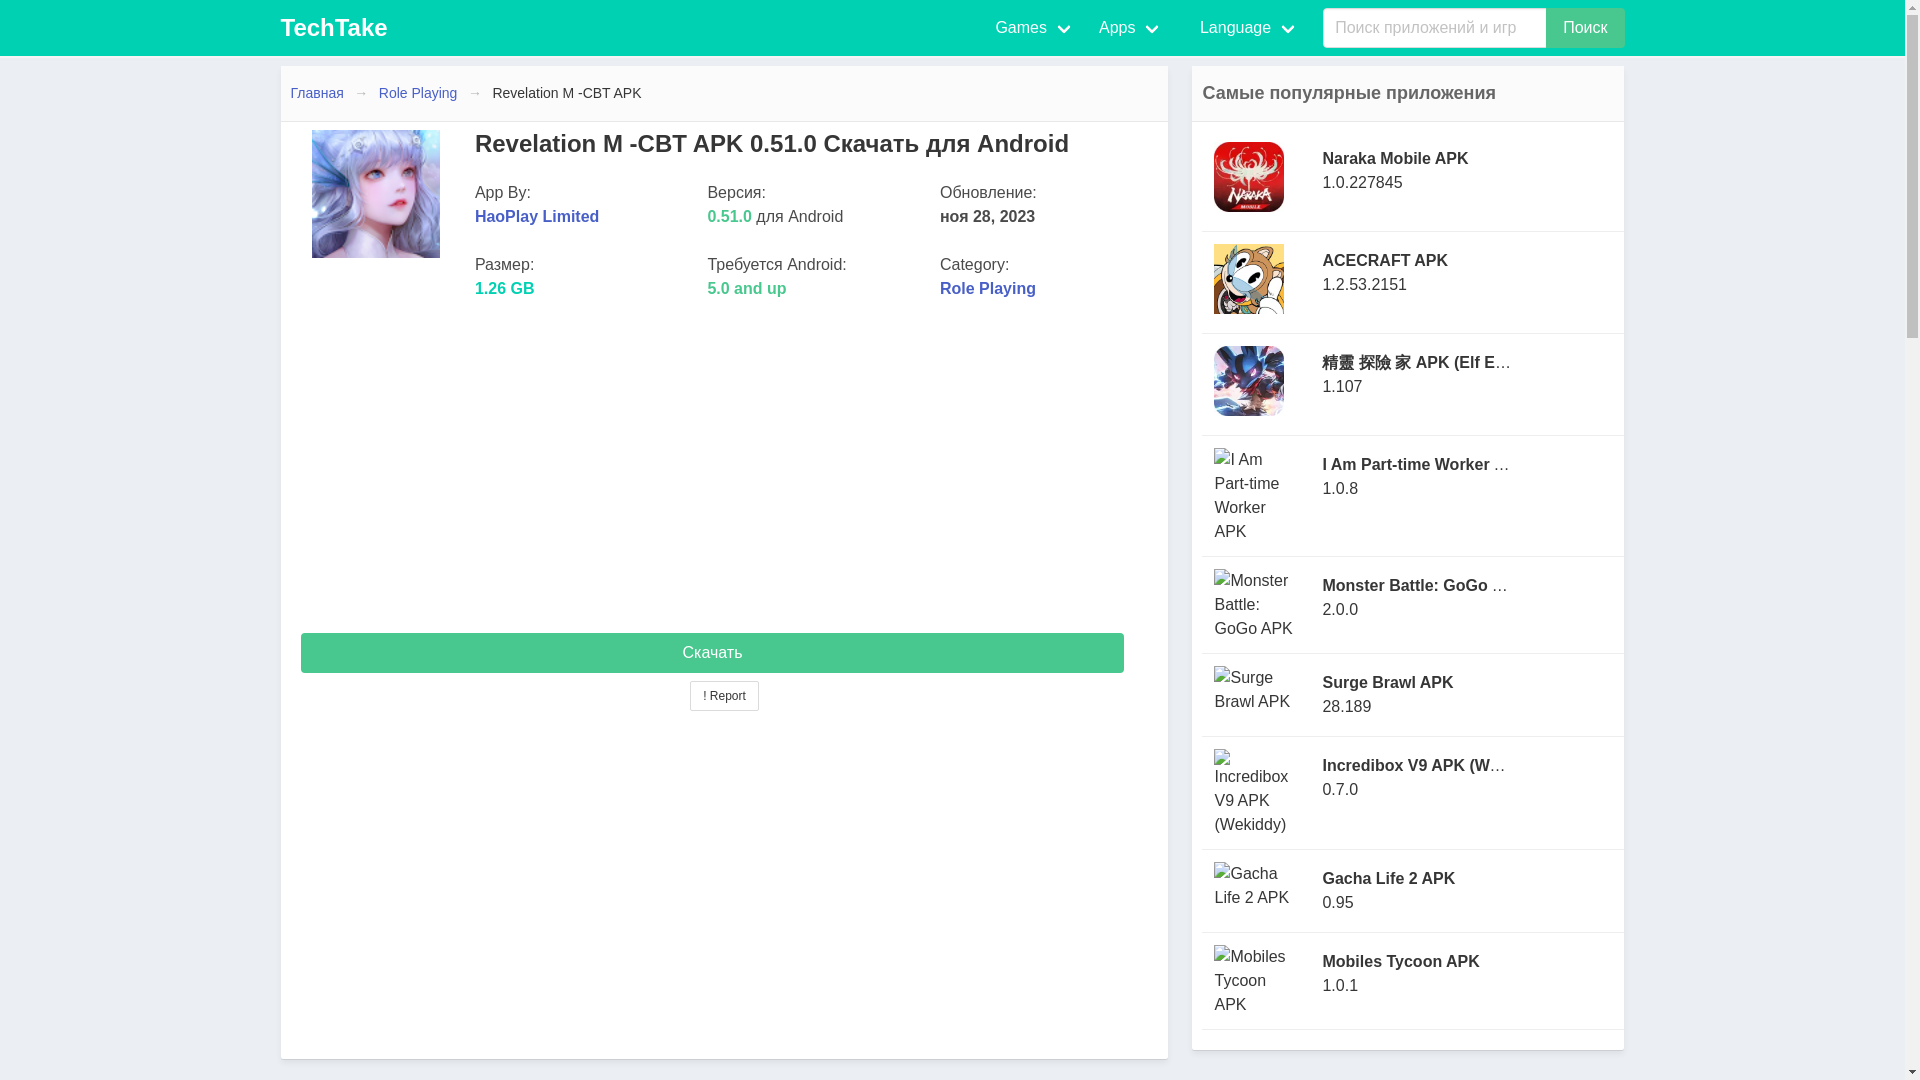 Image resolution: width=1920 pixels, height=1080 pixels. I want to click on Naraka Mobile APK, so click(1248, 176).